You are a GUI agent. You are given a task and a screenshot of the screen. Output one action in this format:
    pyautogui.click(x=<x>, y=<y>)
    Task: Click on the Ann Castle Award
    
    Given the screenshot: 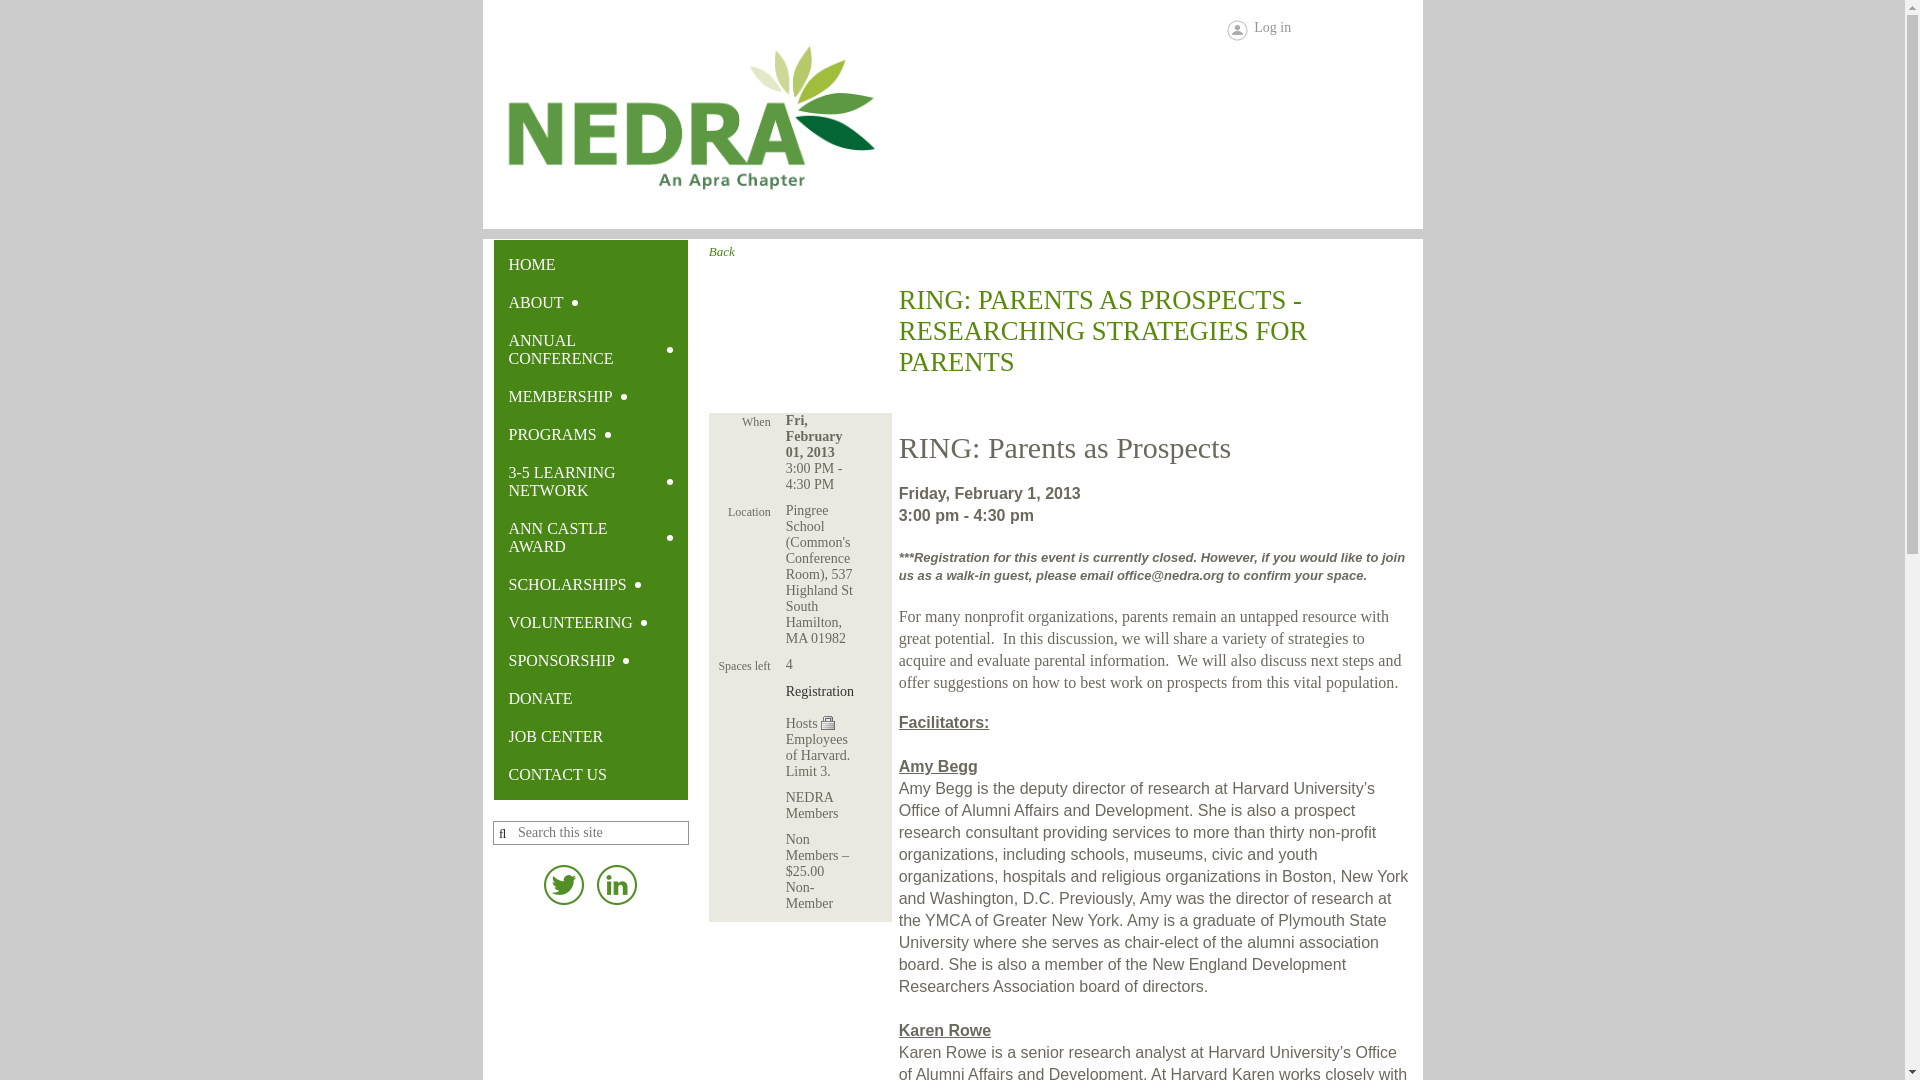 What is the action you would take?
    pyautogui.click(x=590, y=537)
    